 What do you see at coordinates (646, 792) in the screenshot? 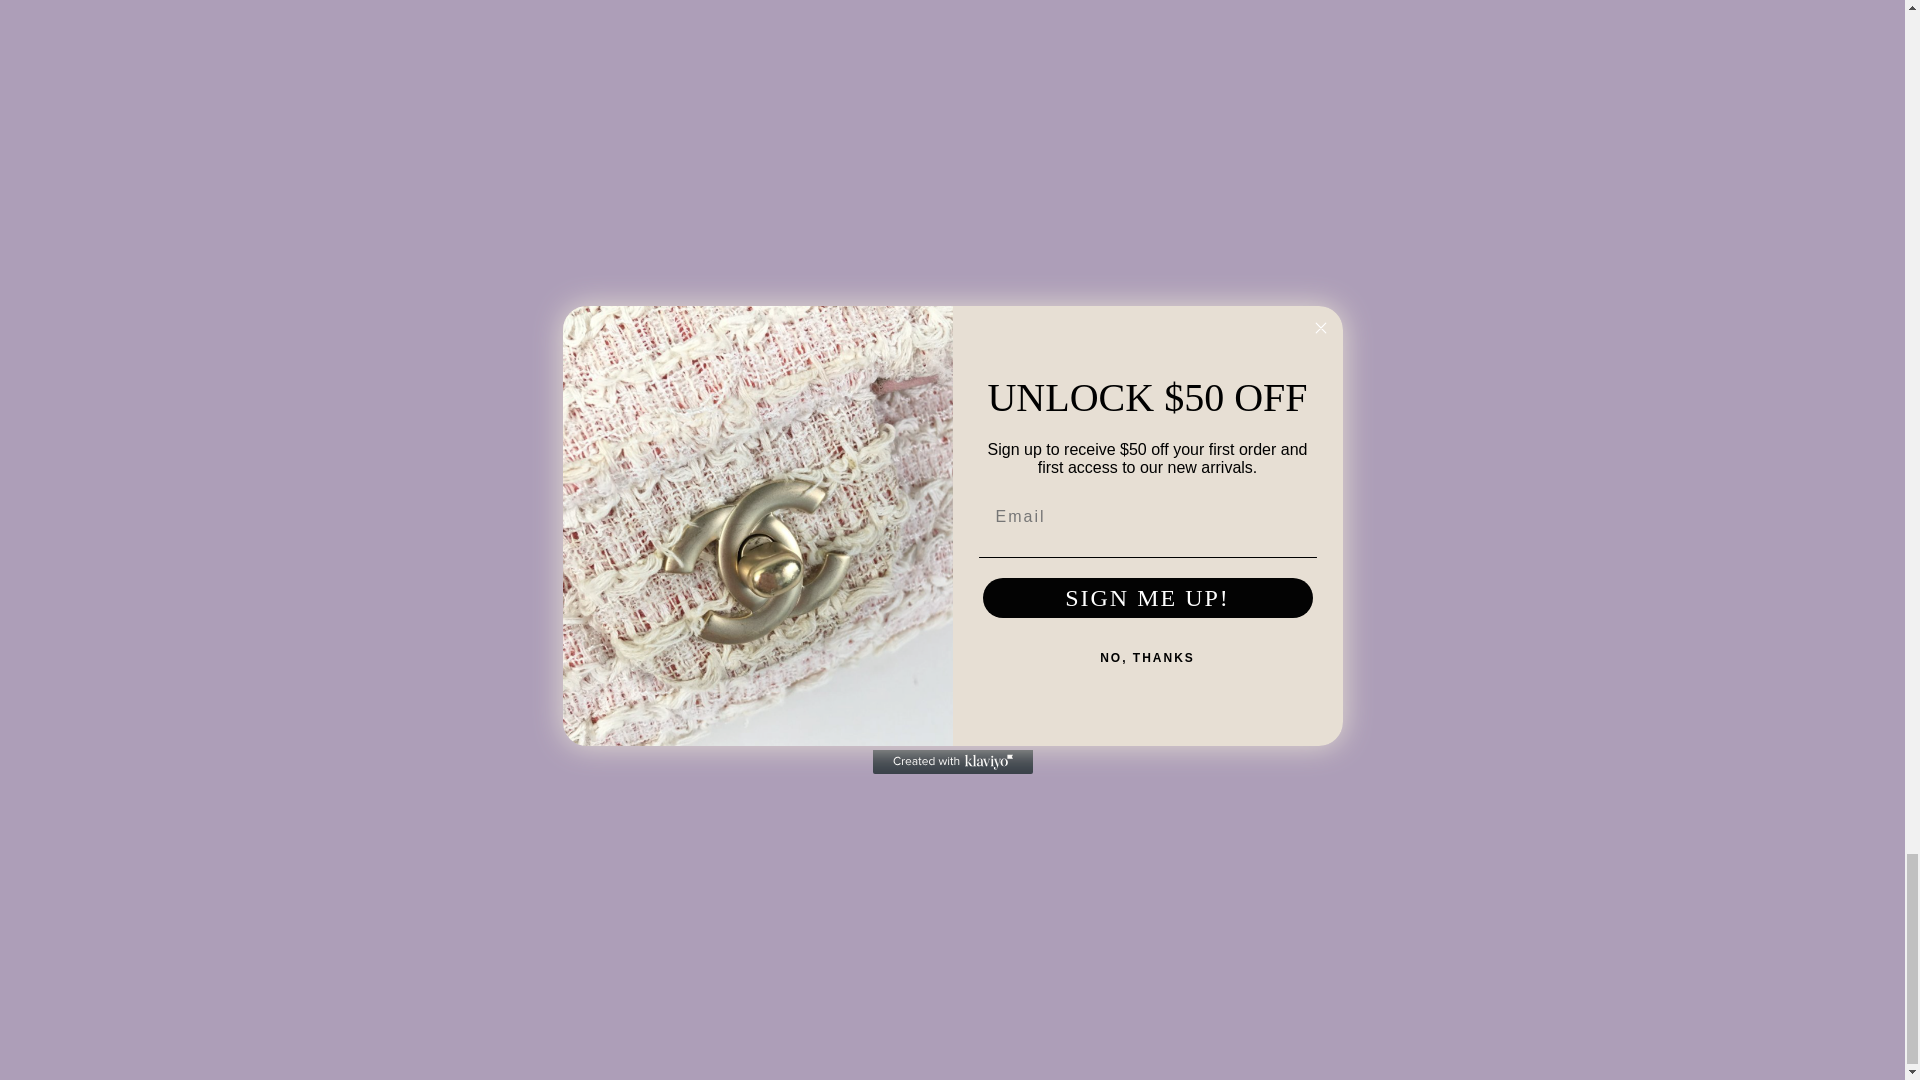
I see `Shop` at bounding box center [646, 792].